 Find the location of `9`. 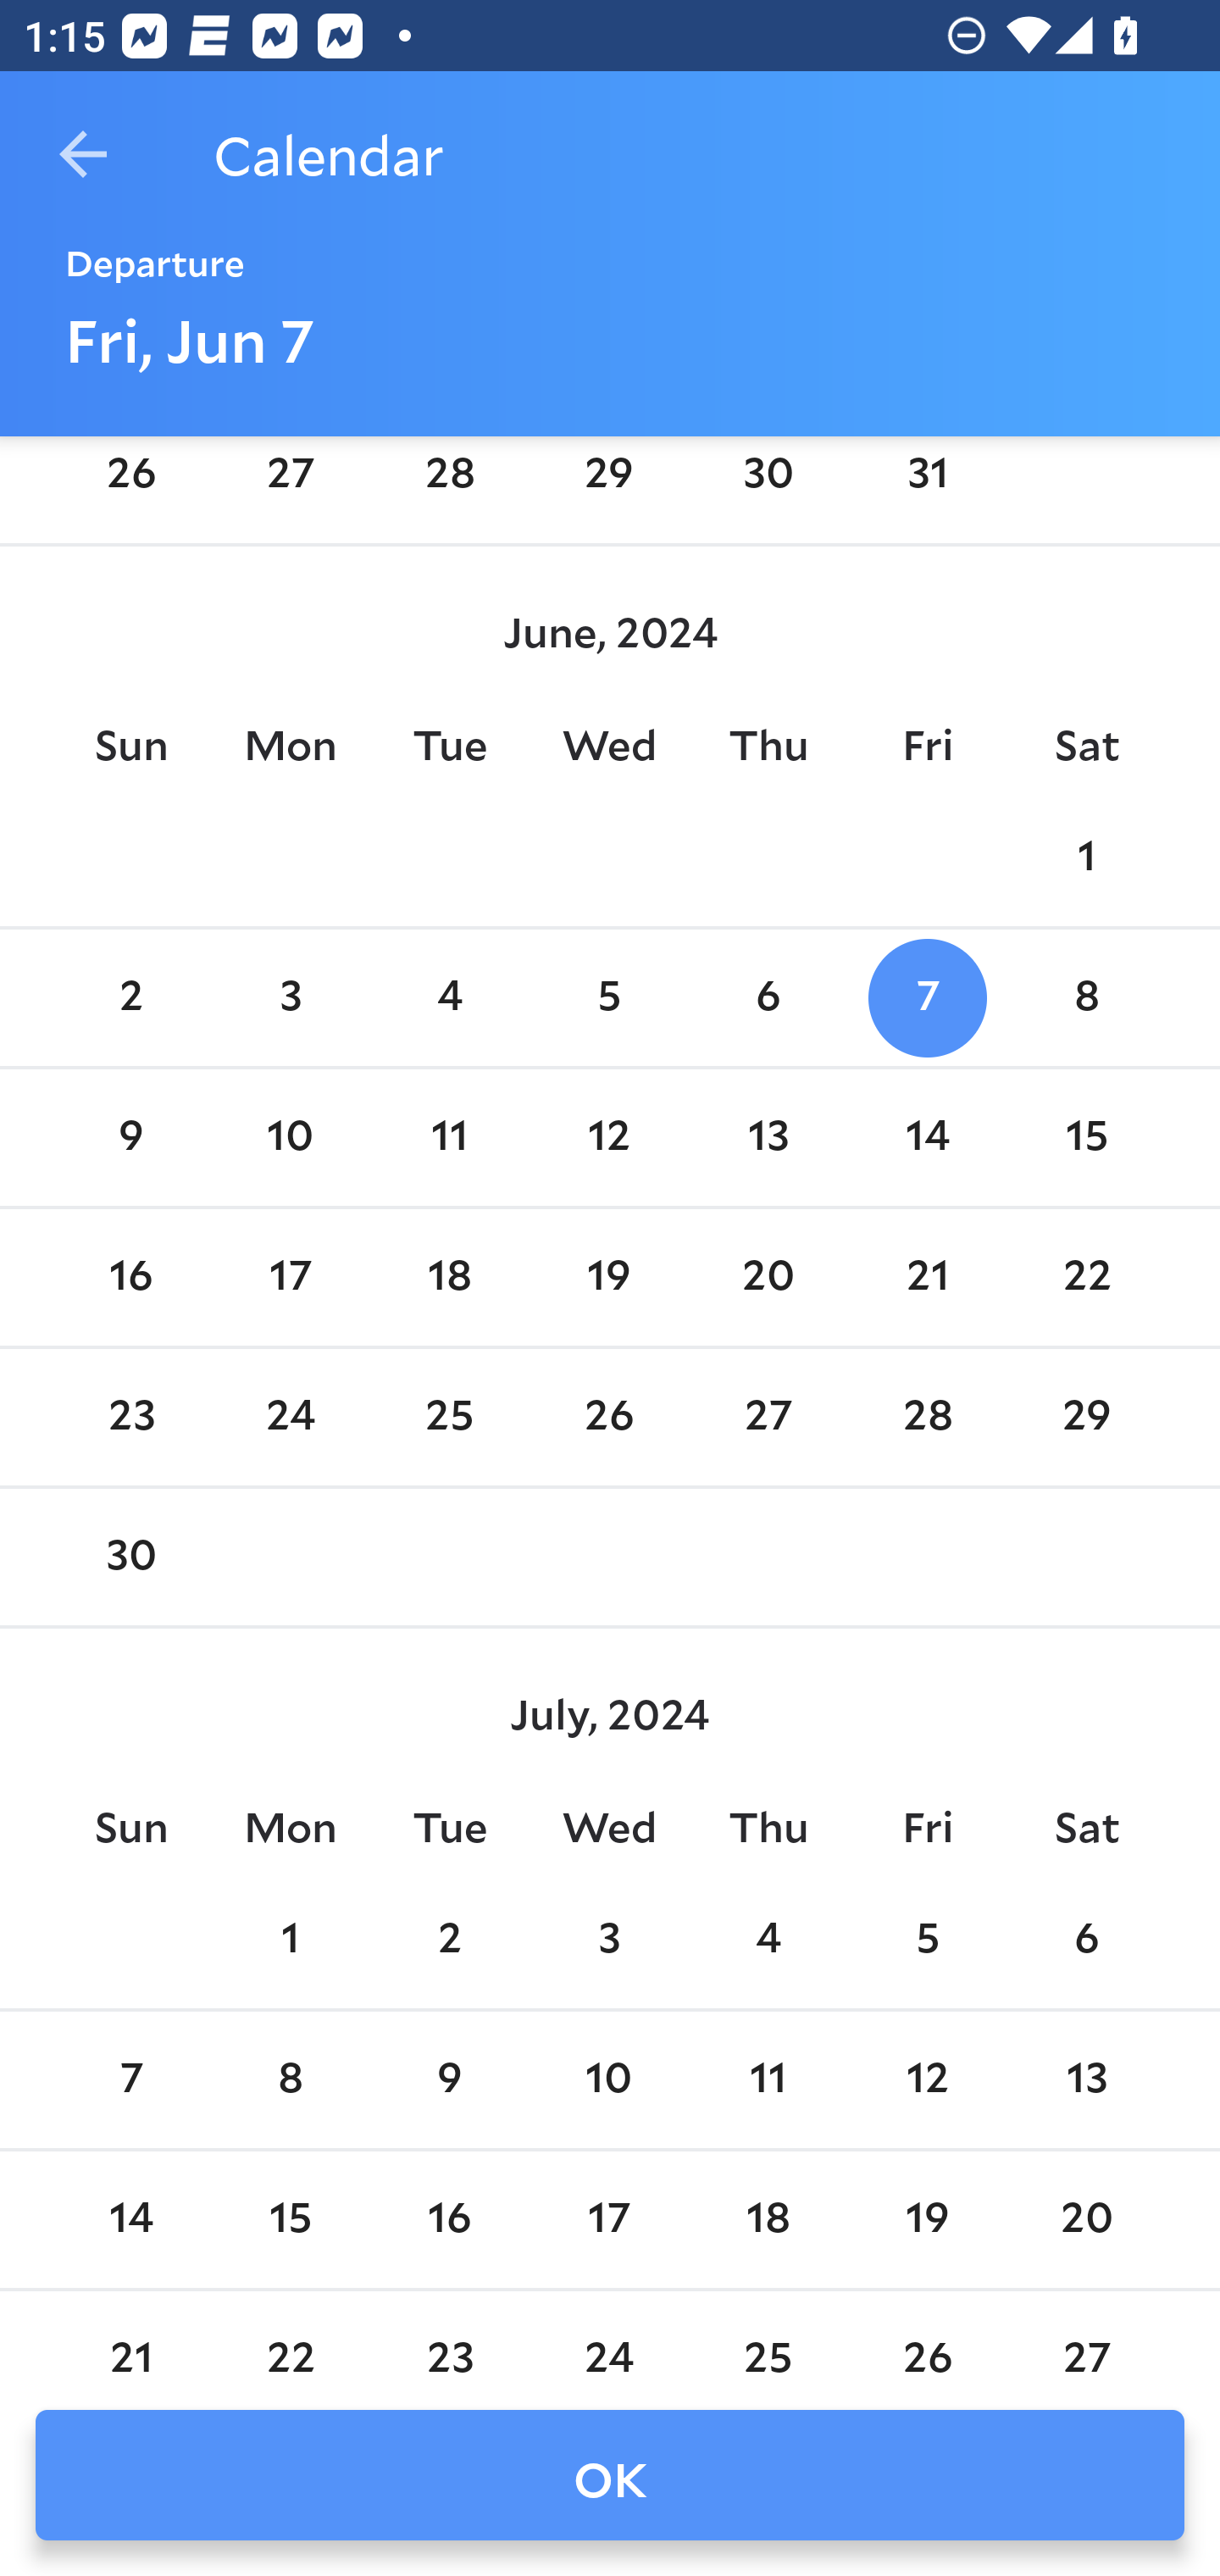

9 is located at coordinates (449, 2081).